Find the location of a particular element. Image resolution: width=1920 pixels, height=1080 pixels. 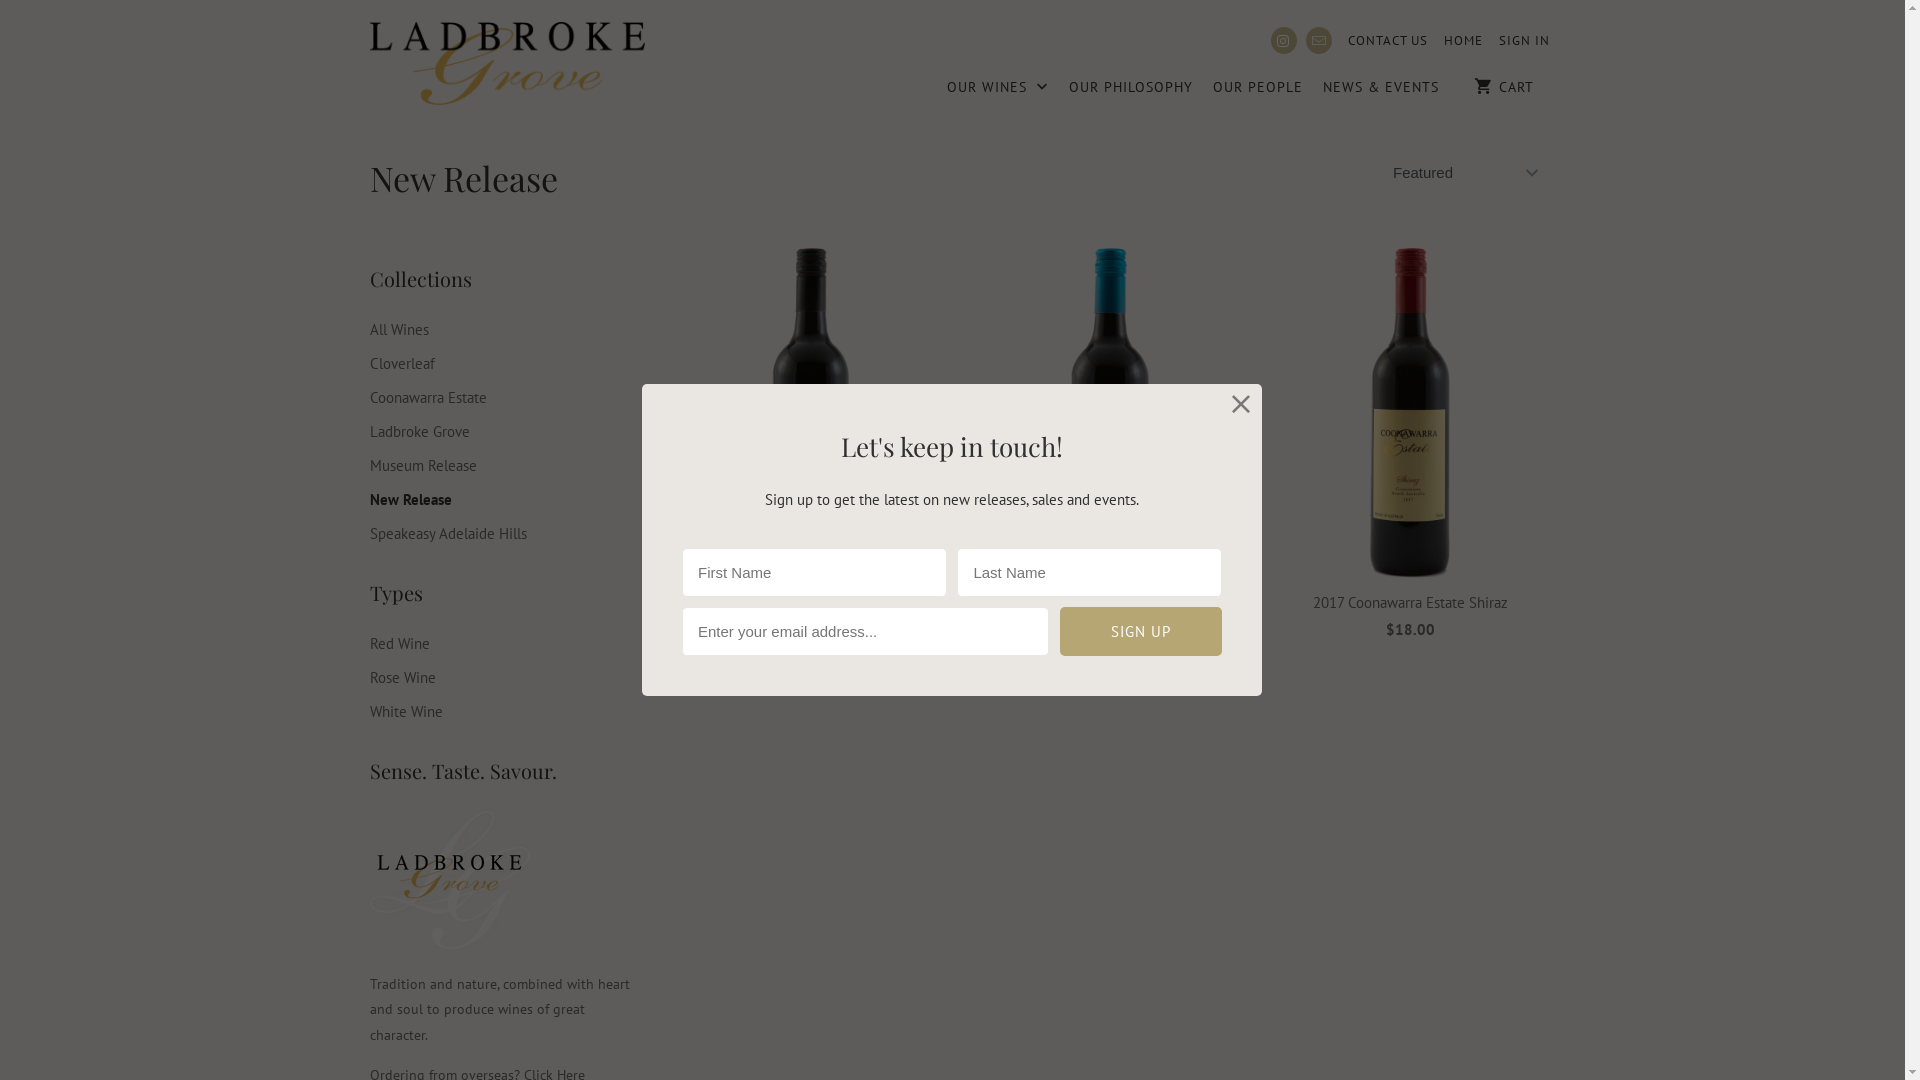

Ladbroke Grove Wines on Instagram is located at coordinates (1284, 40).